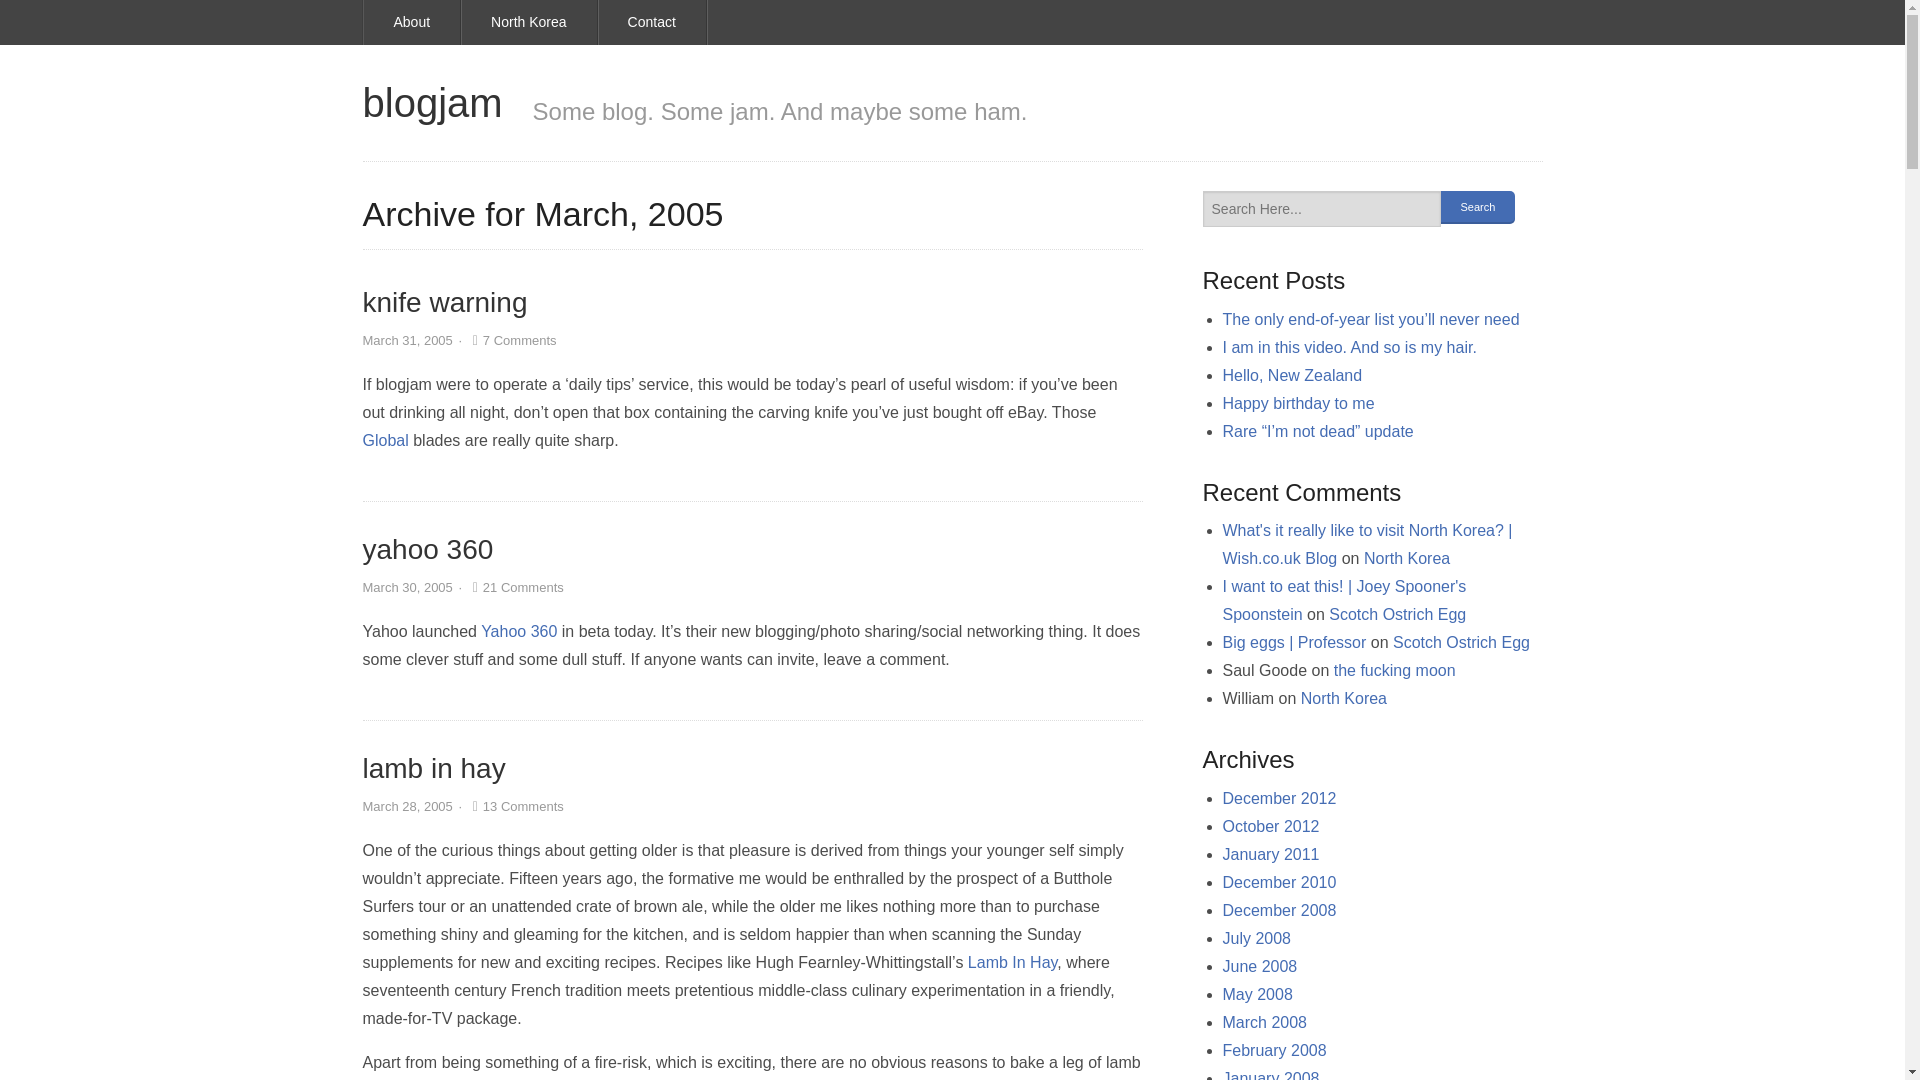 The height and width of the screenshot is (1080, 1920). What do you see at coordinates (428, 548) in the screenshot?
I see `yahoo 360` at bounding box center [428, 548].